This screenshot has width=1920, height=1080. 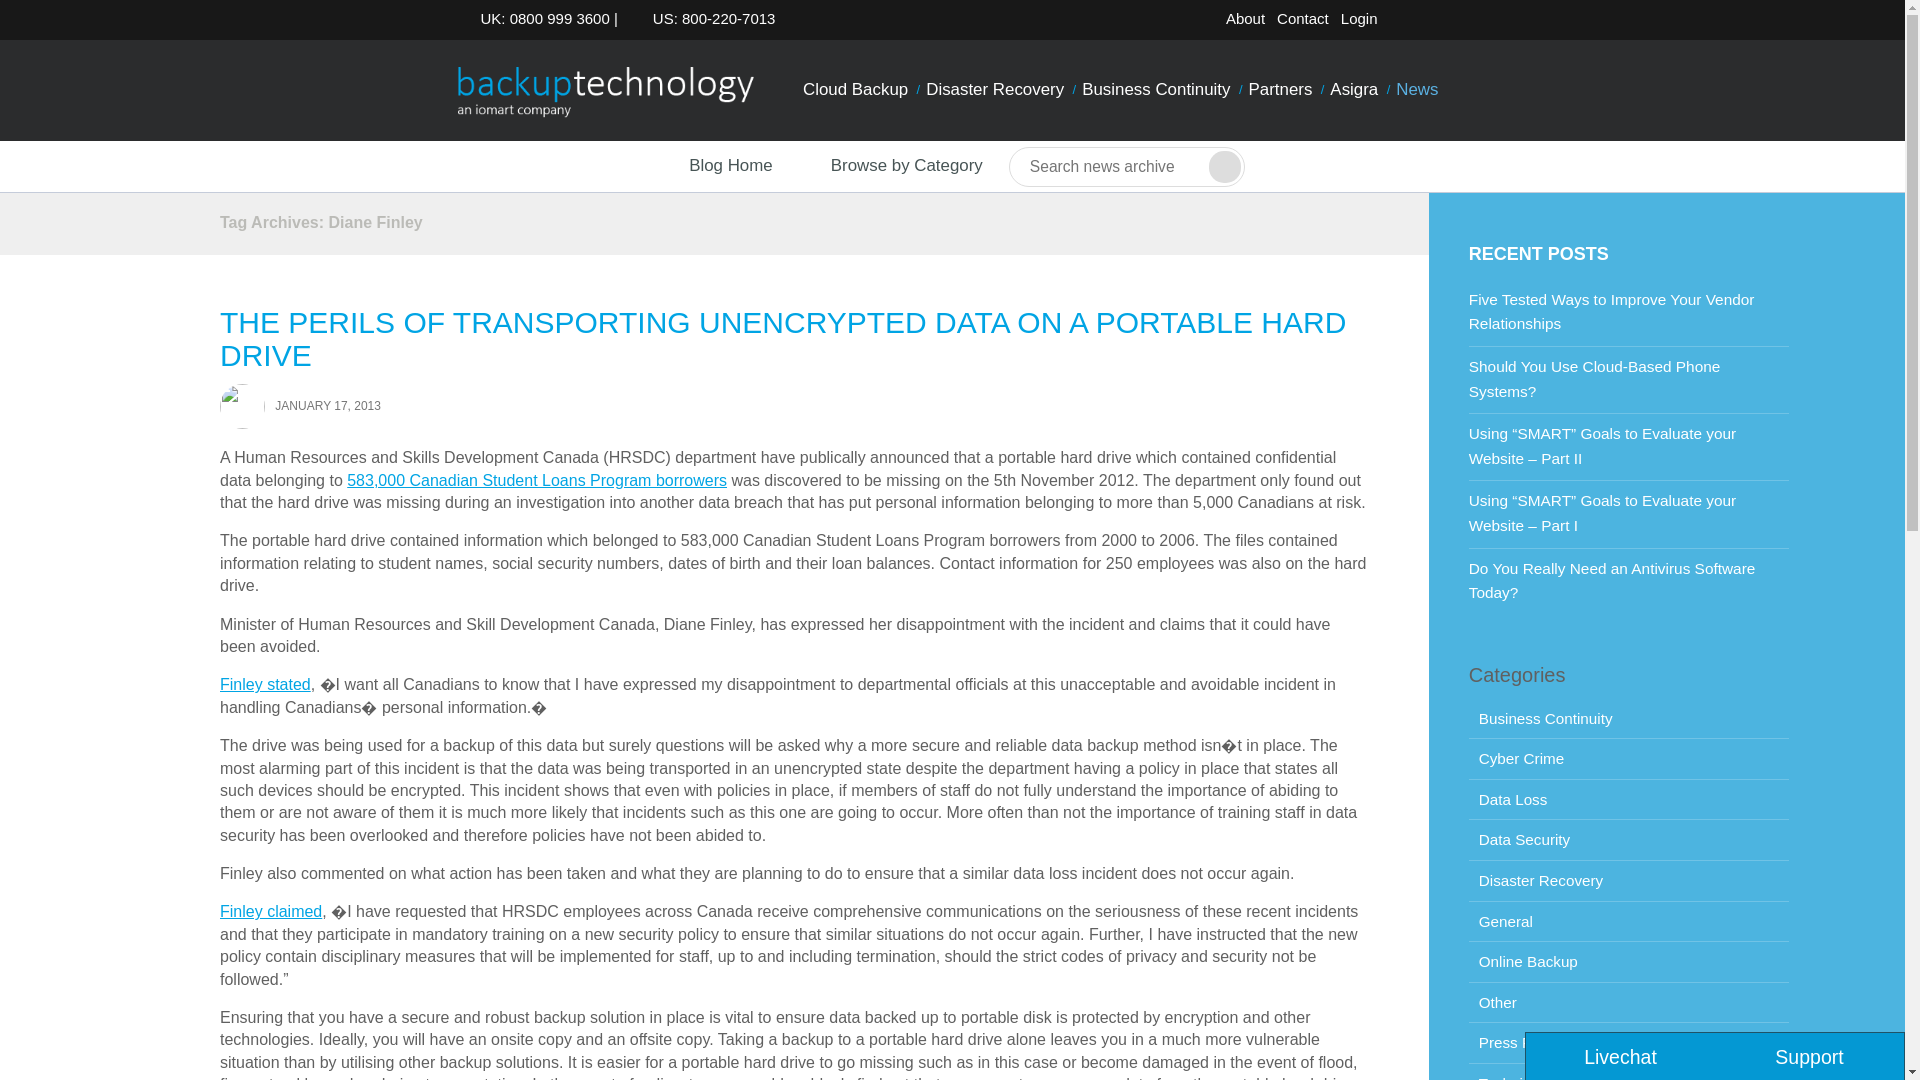 I want to click on Business Continuity, so click(x=1156, y=90).